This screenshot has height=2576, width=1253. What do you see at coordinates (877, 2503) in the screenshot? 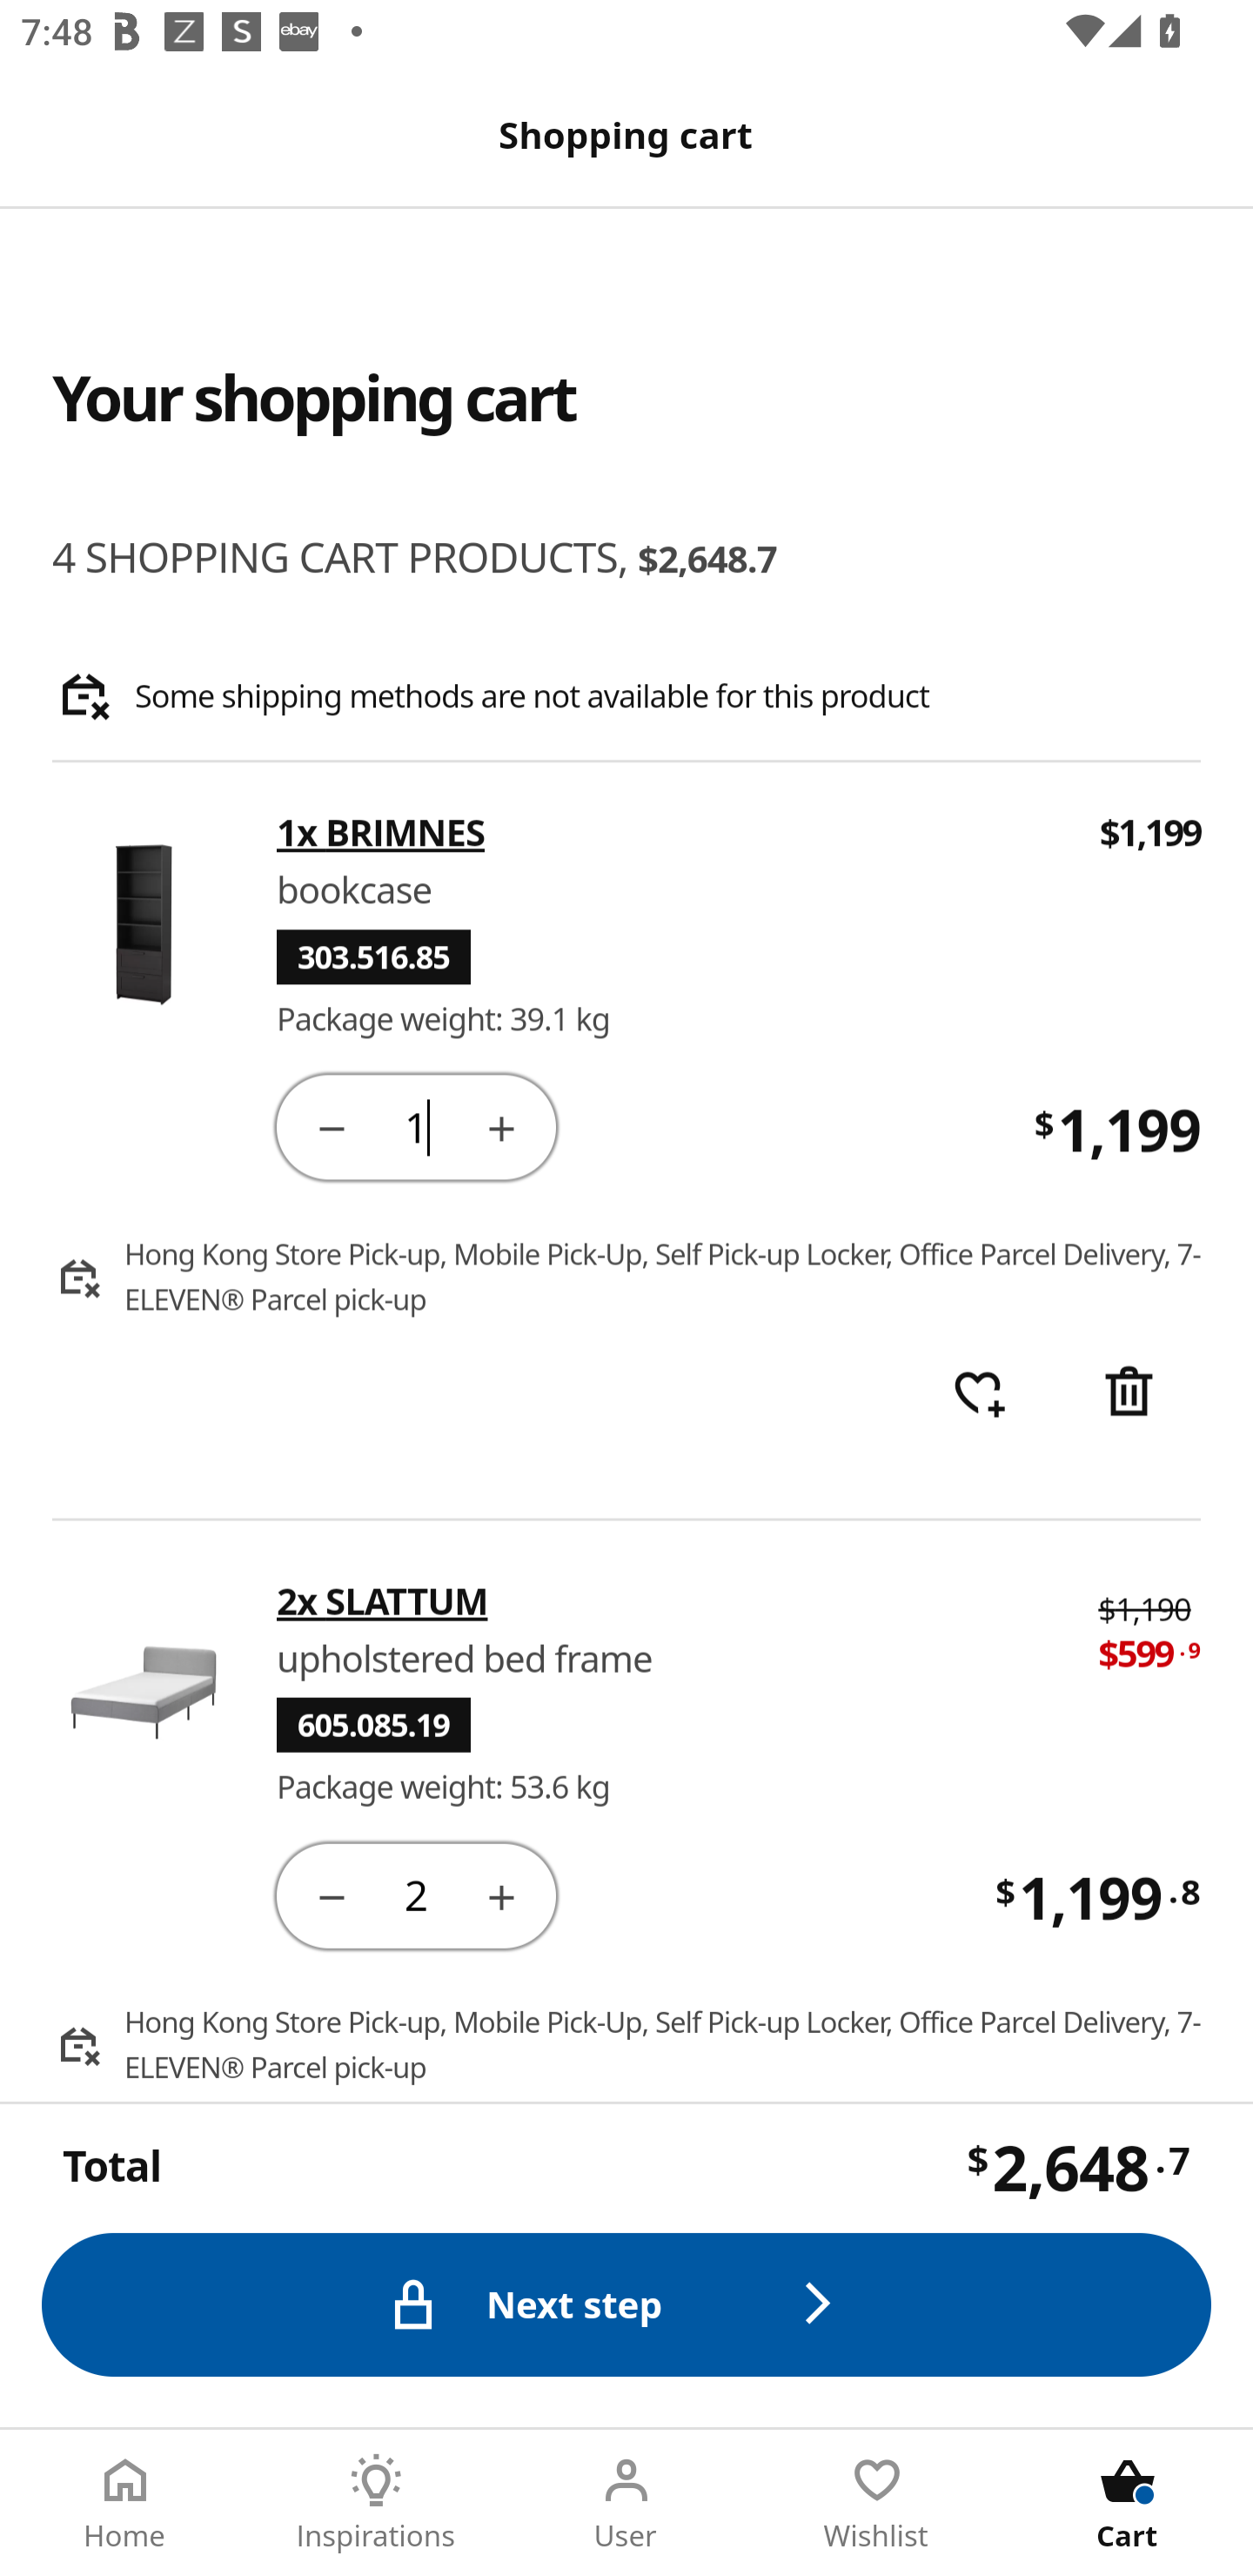
I see `Wishlist
Tab 4 of 5` at bounding box center [877, 2503].